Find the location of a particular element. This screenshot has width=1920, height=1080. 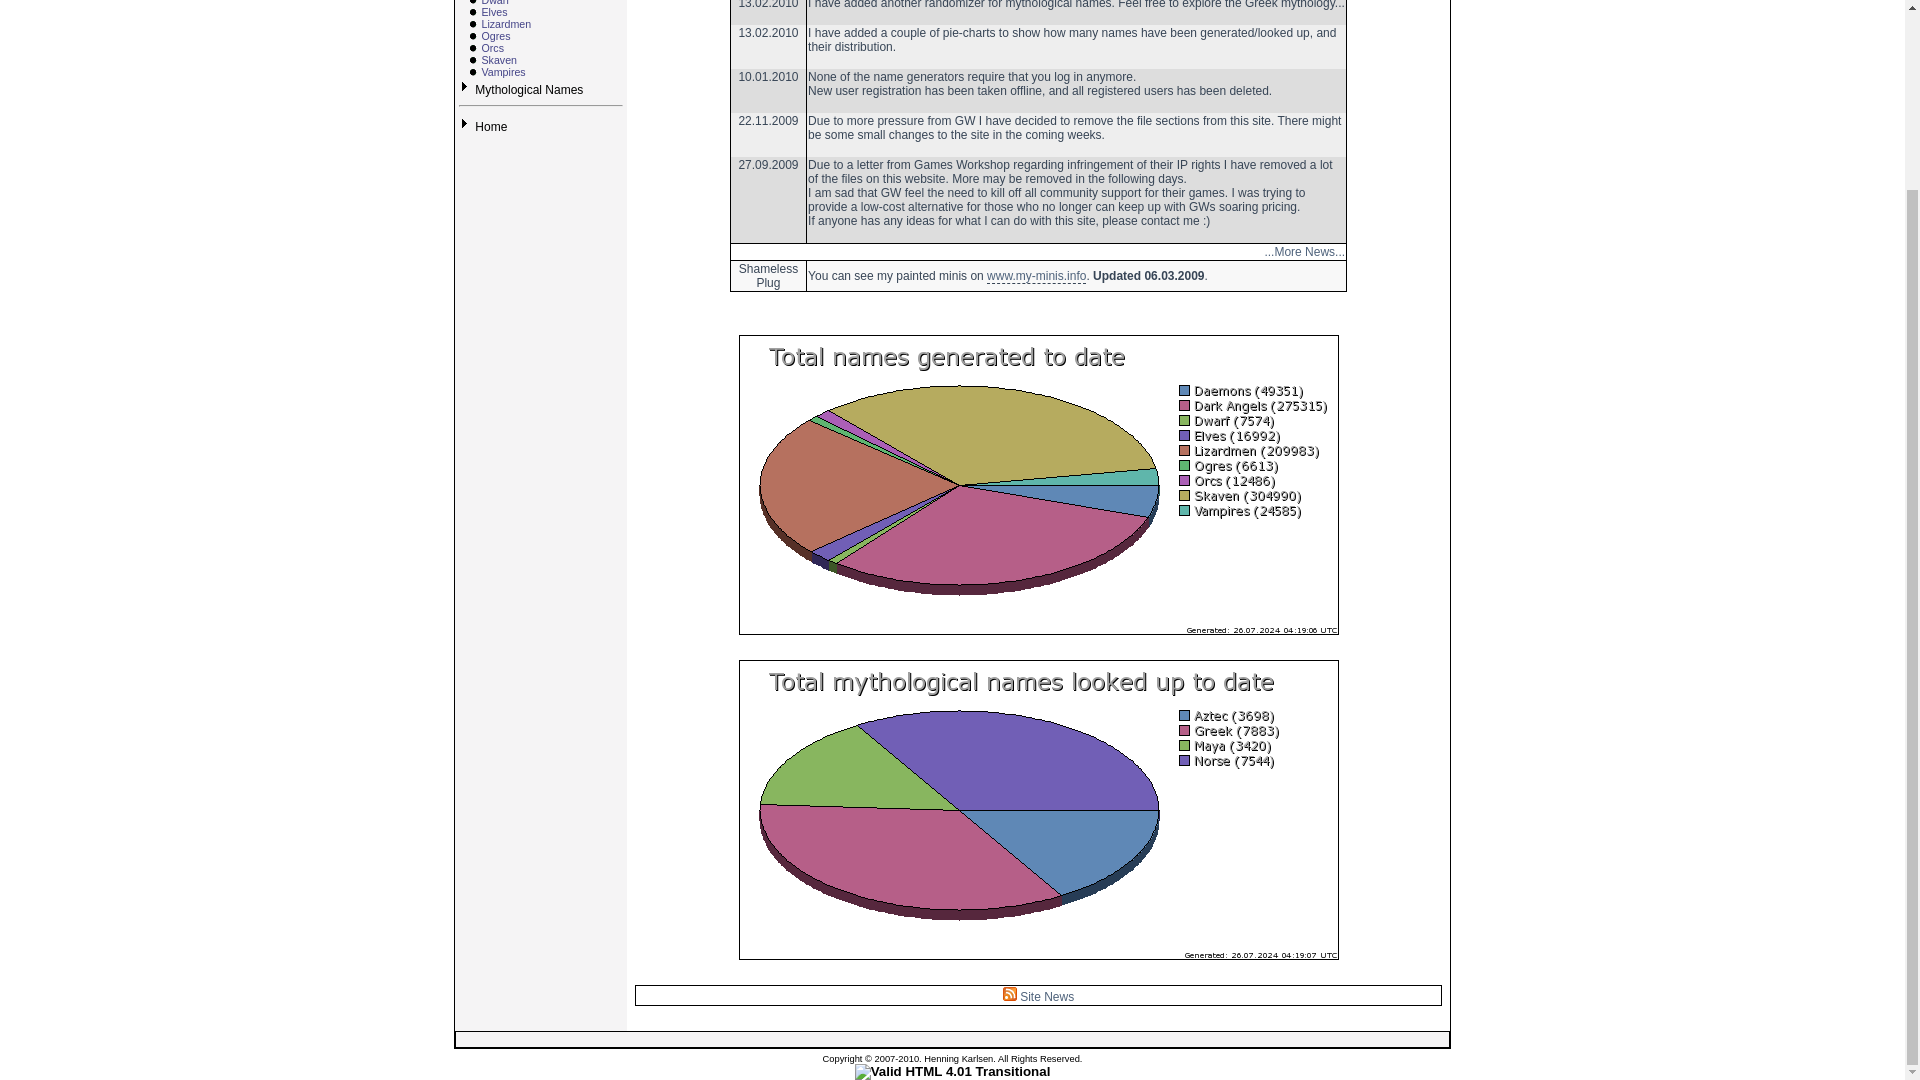

Advertisement is located at coordinates (951, 1039).